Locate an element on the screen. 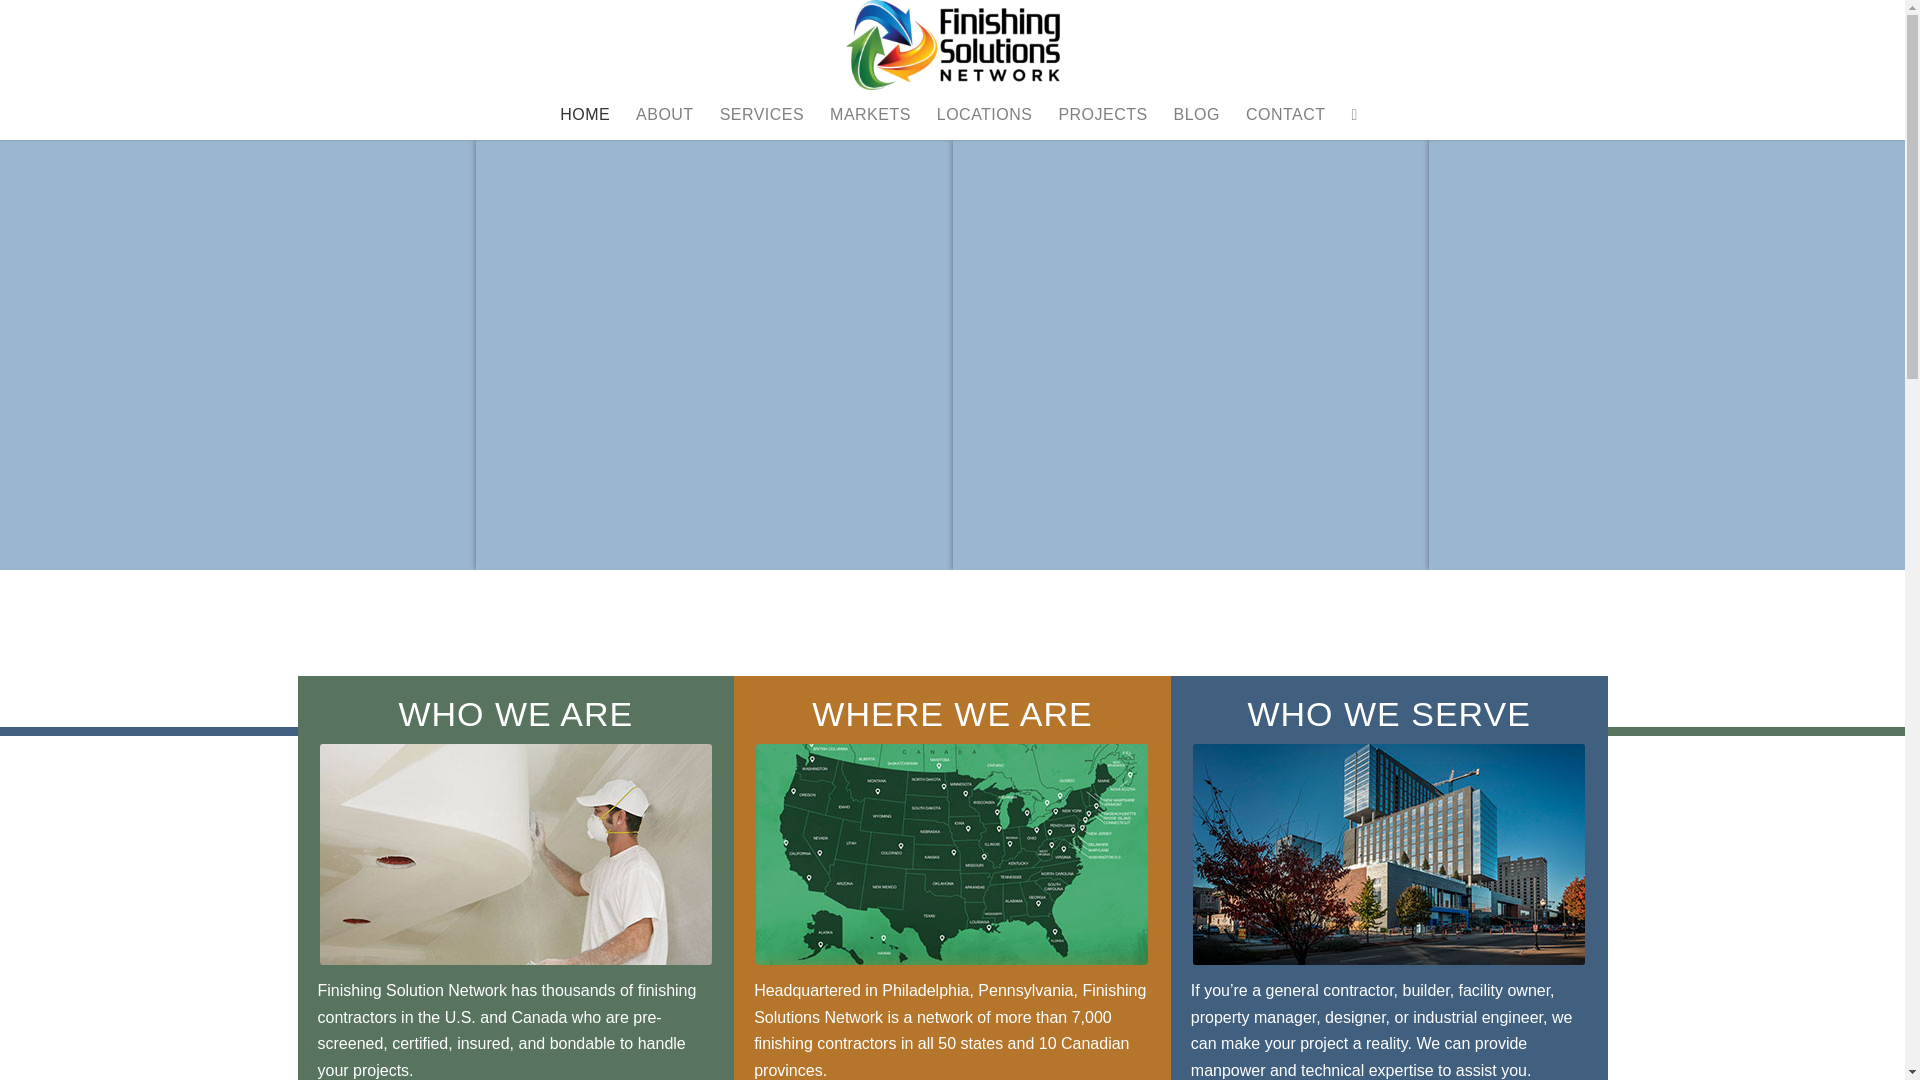 The image size is (1920, 1080). SERVICES is located at coordinates (762, 114).